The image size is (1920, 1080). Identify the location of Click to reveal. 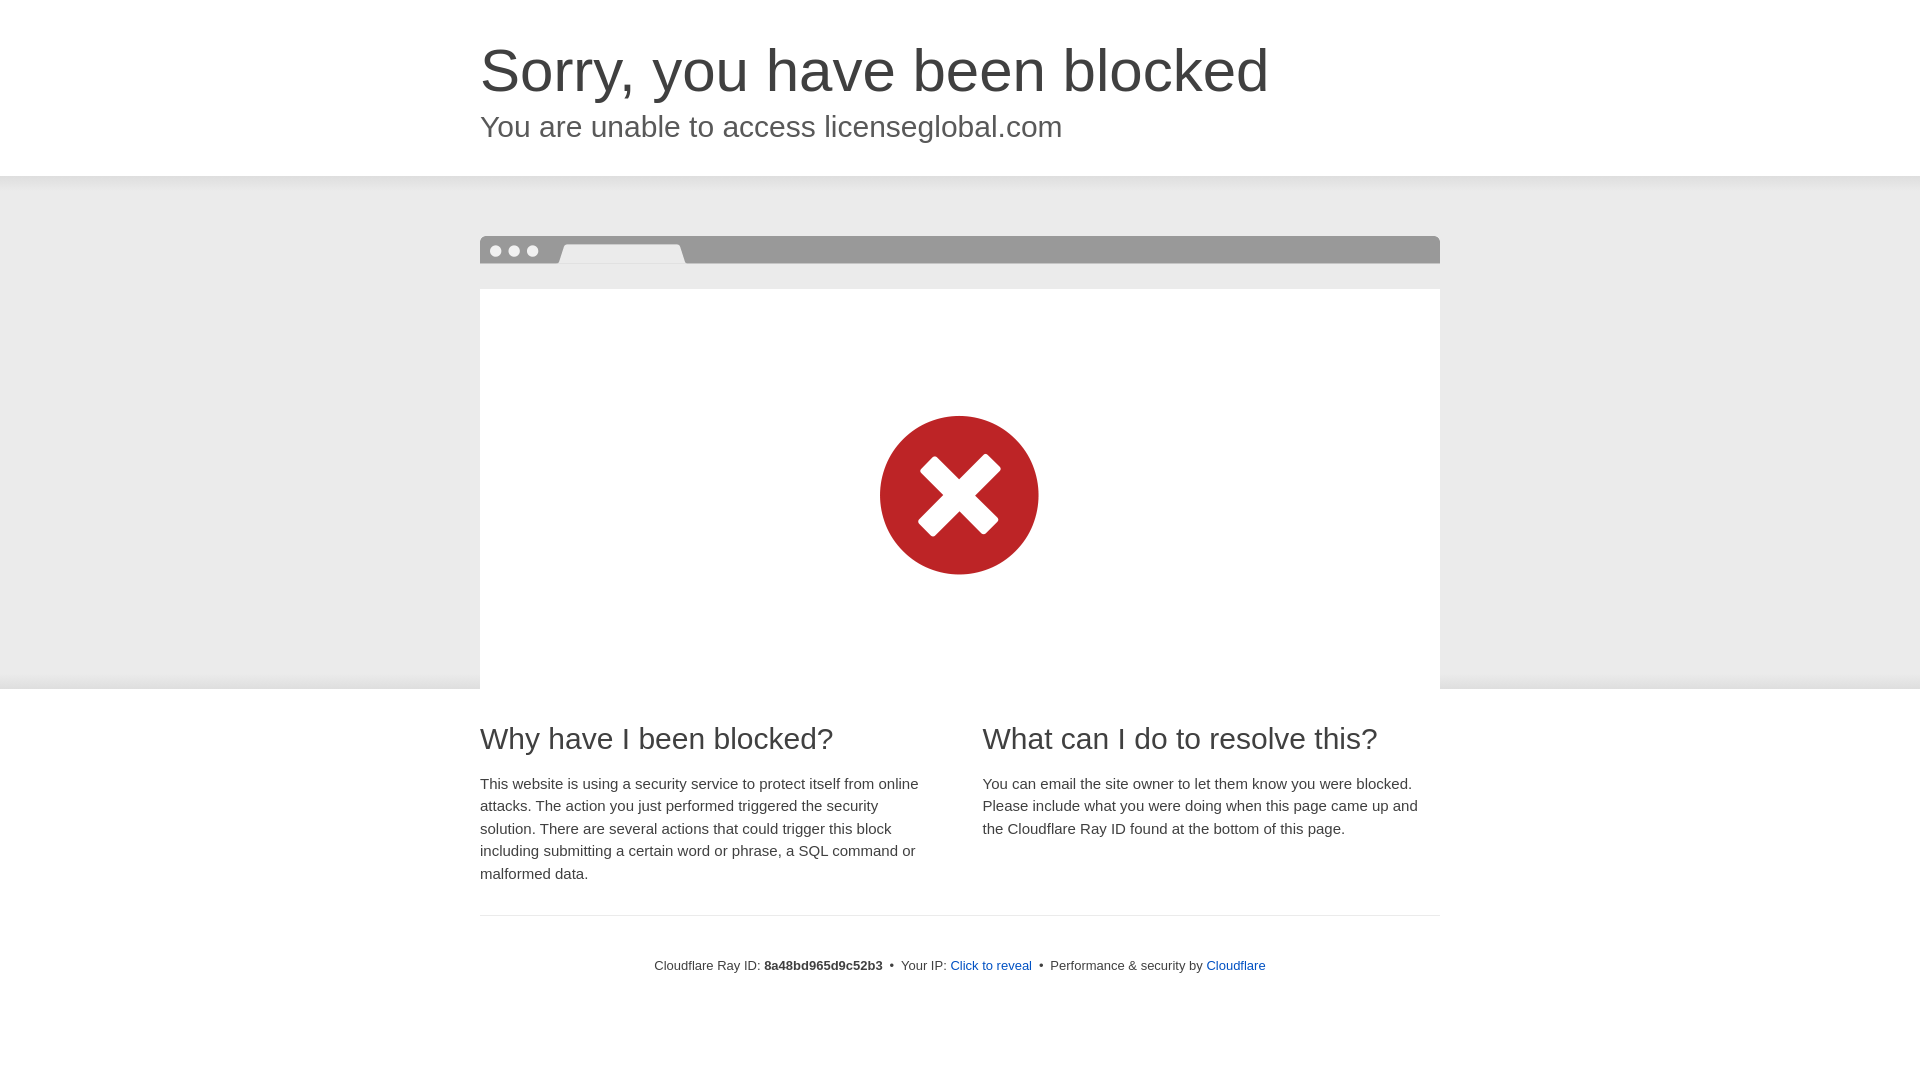
(991, 966).